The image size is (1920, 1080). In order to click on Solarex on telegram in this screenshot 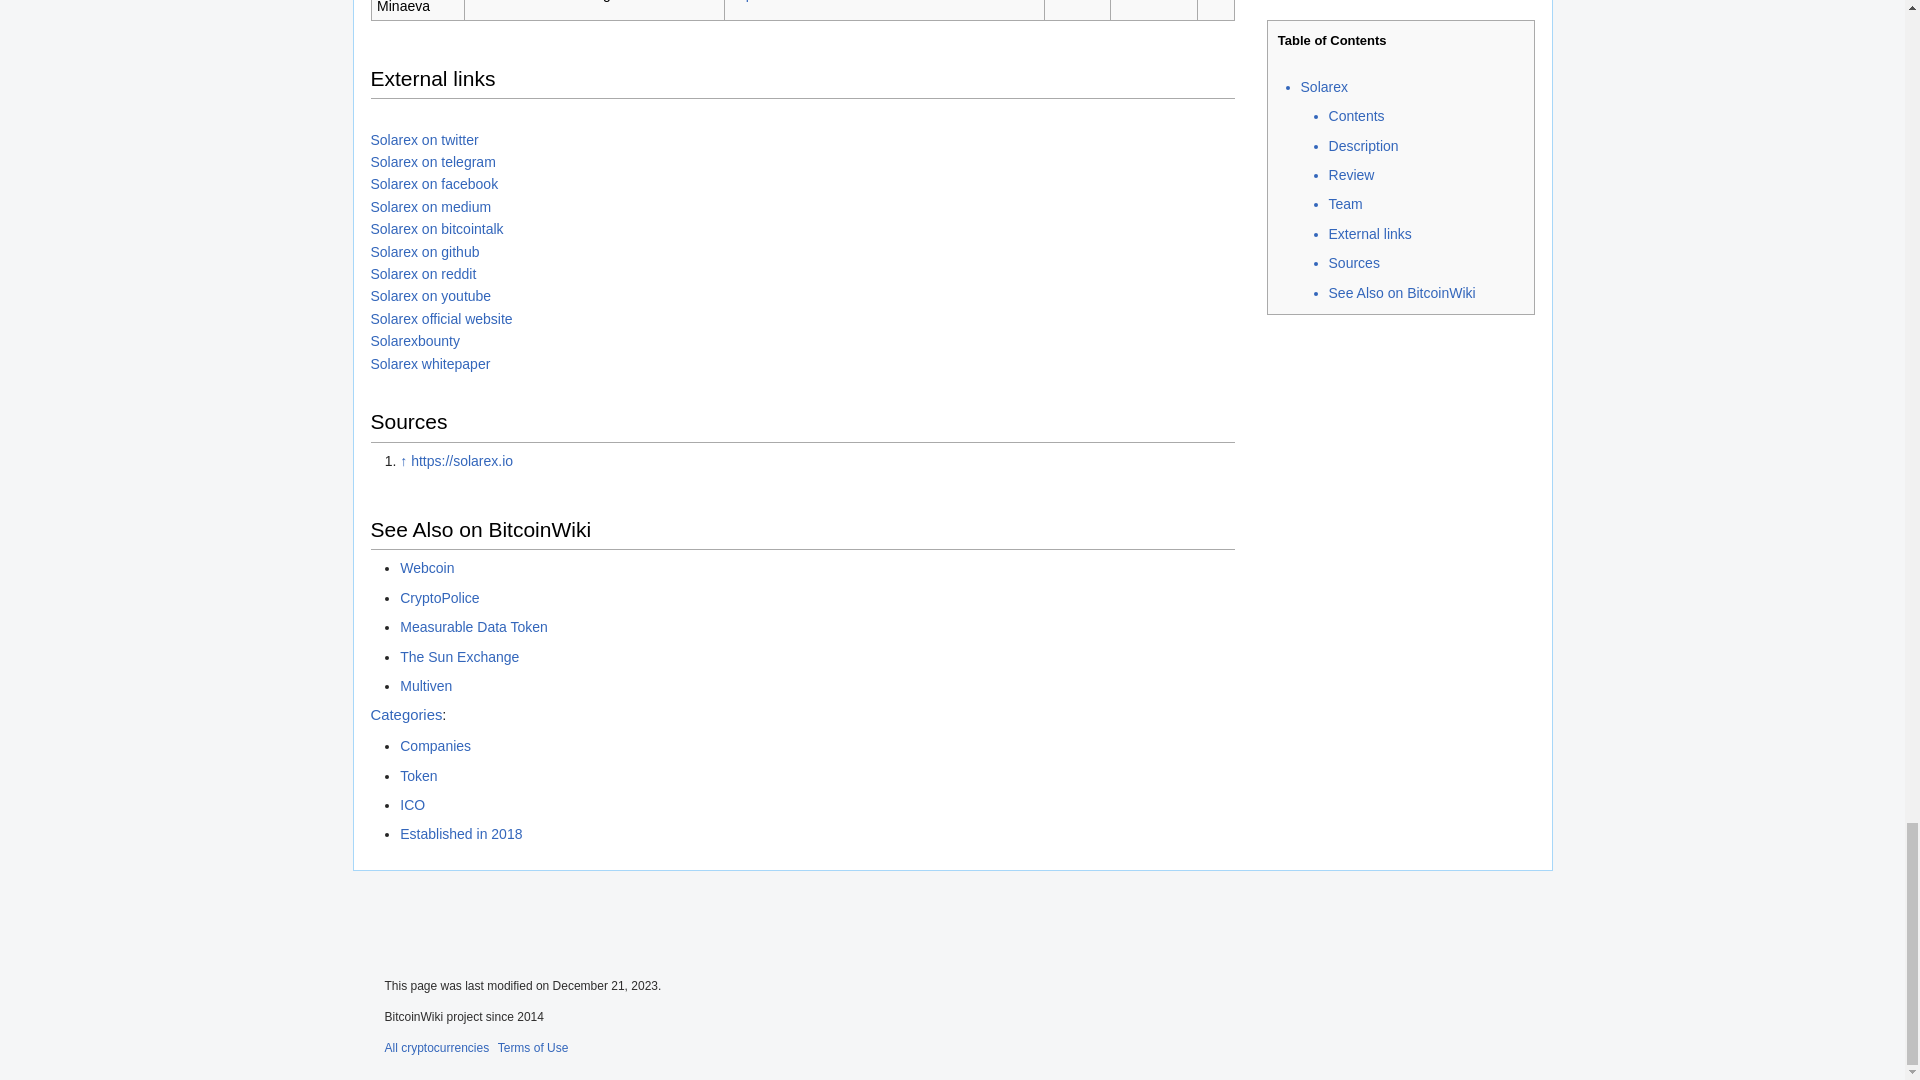, I will do `click(432, 162)`.